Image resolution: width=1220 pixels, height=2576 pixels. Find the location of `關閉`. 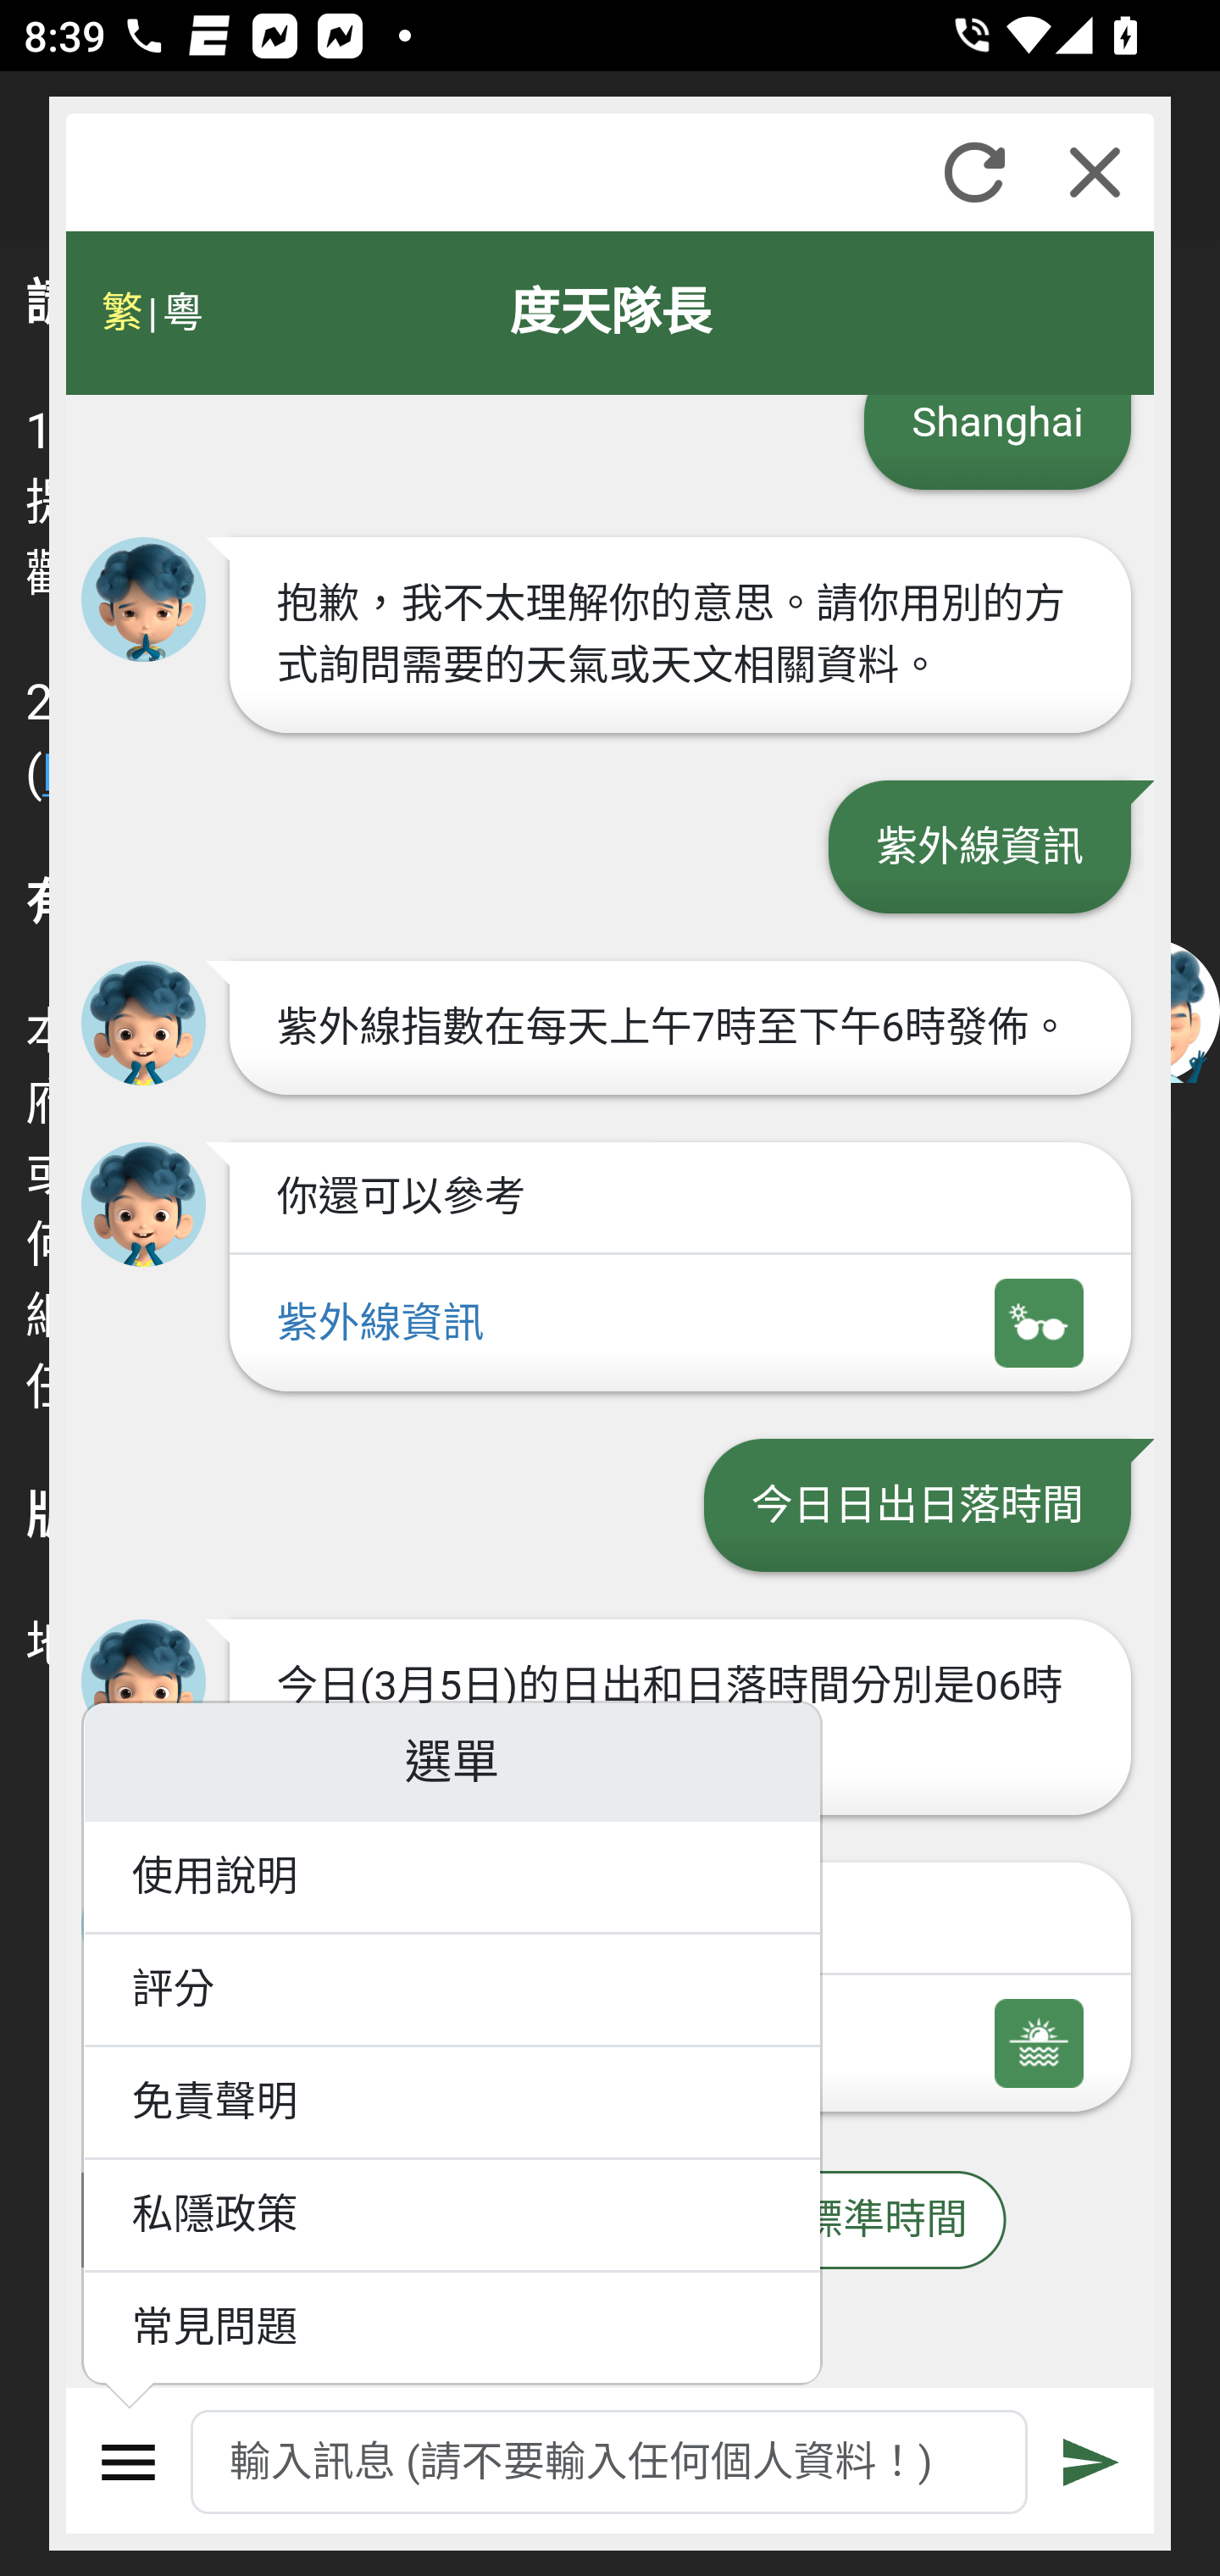

關閉 is located at coordinates (1095, 172).